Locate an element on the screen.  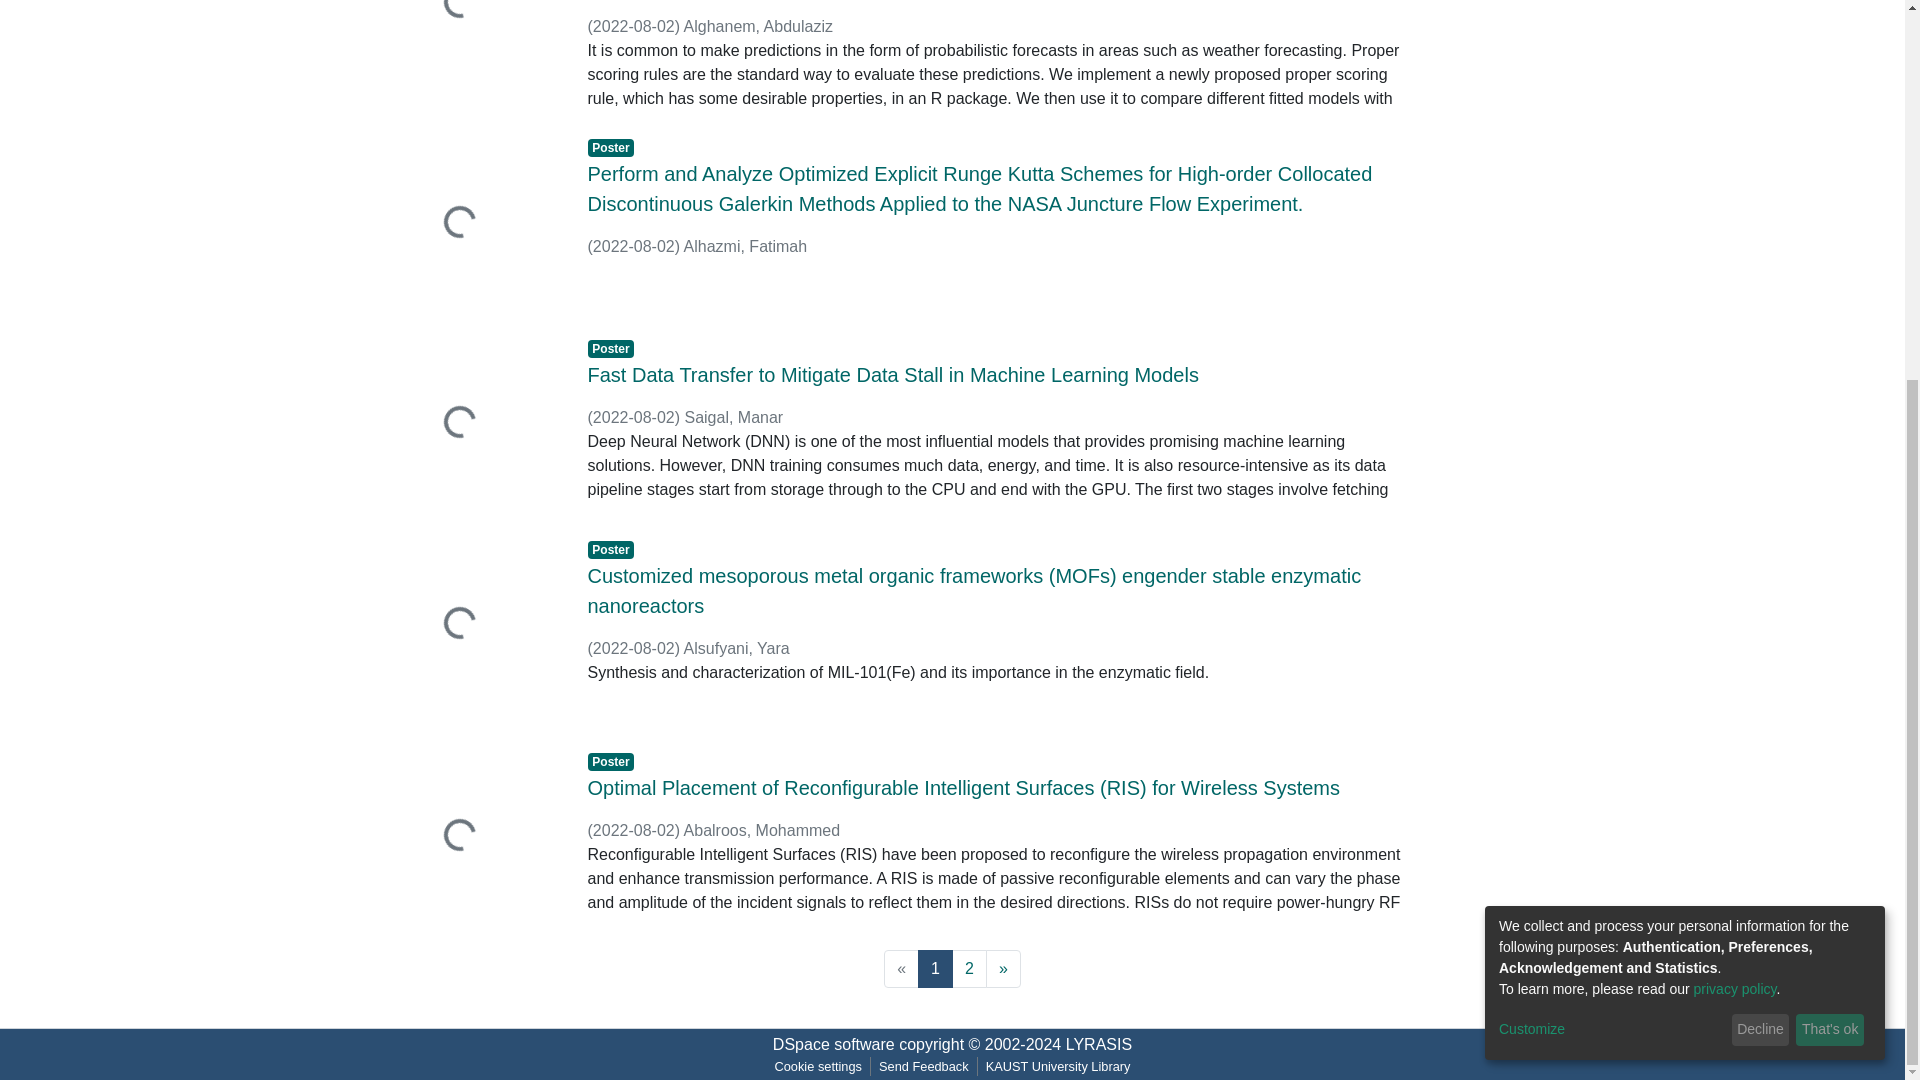
Loading... is located at coordinates (478, 624).